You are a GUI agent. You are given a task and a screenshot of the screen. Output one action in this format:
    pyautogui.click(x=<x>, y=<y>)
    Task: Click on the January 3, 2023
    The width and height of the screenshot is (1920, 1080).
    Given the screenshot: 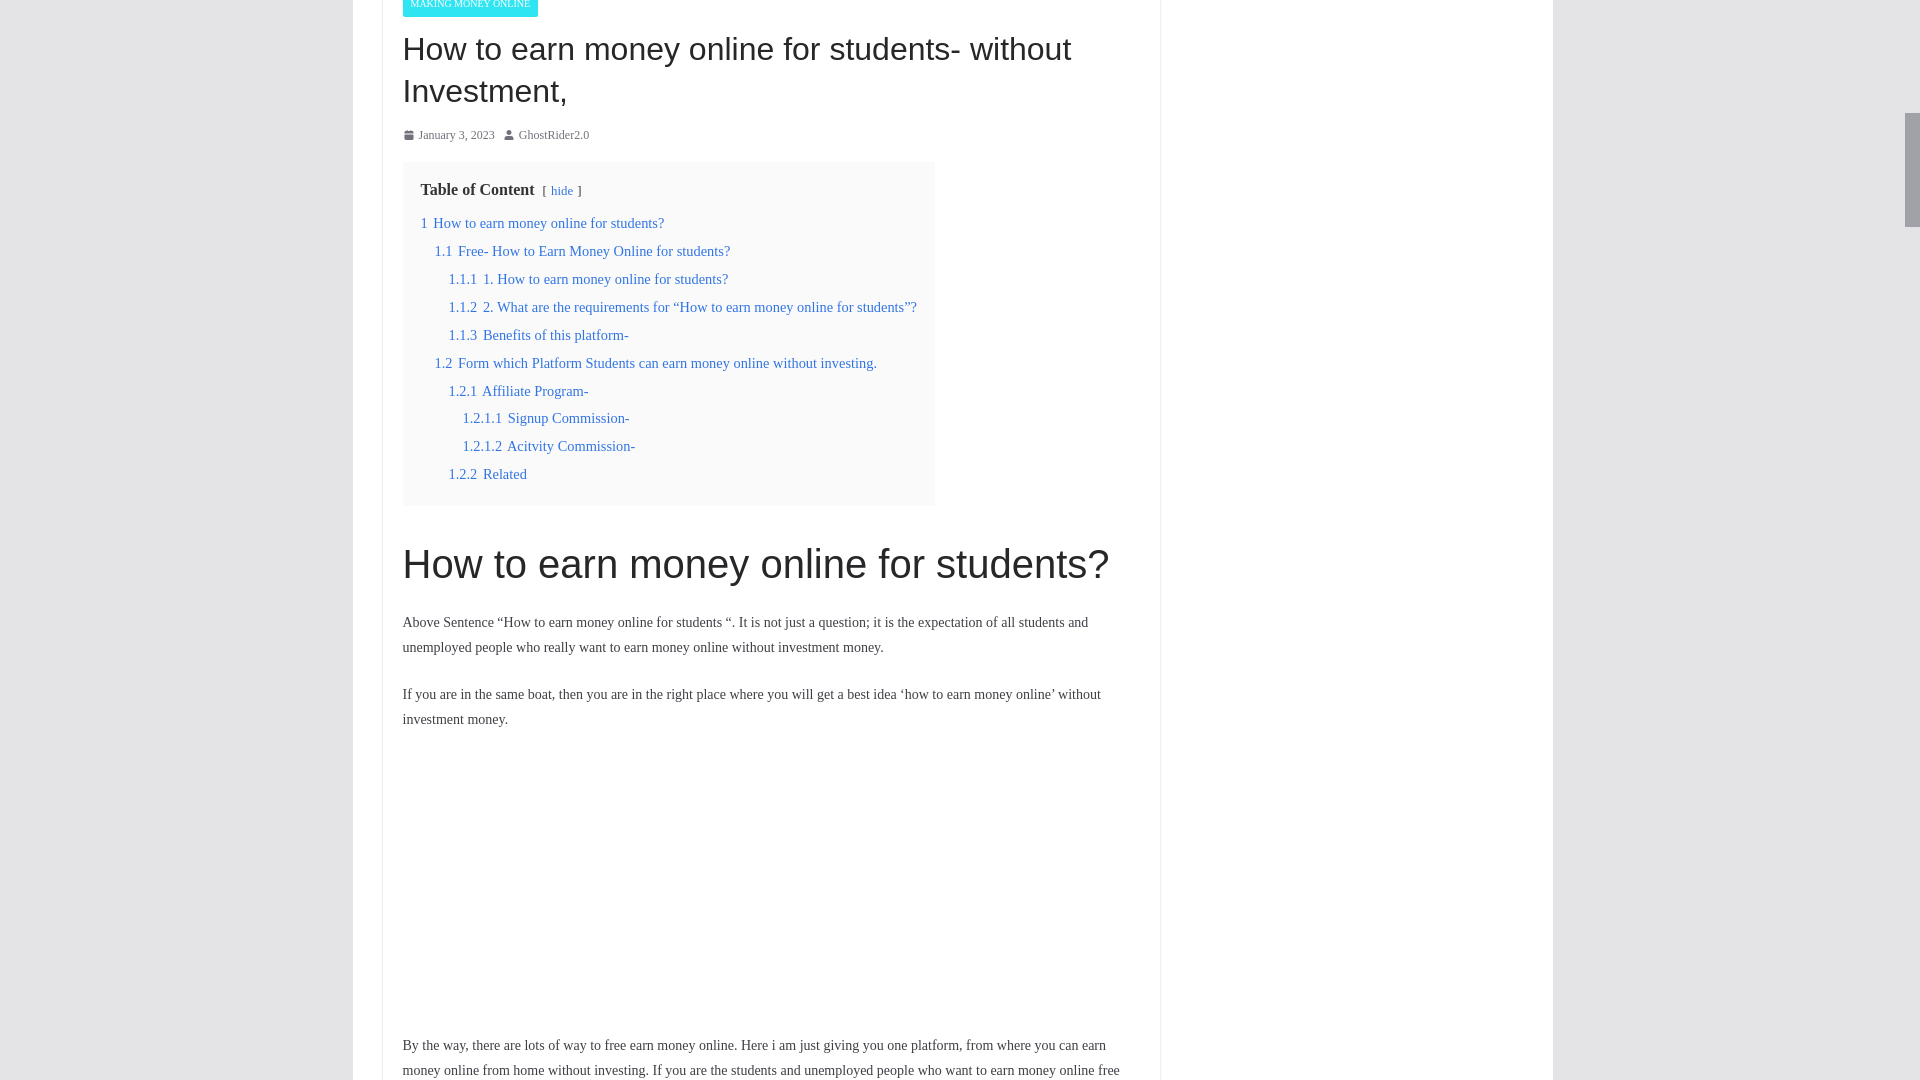 What is the action you would take?
    pyautogui.click(x=447, y=136)
    